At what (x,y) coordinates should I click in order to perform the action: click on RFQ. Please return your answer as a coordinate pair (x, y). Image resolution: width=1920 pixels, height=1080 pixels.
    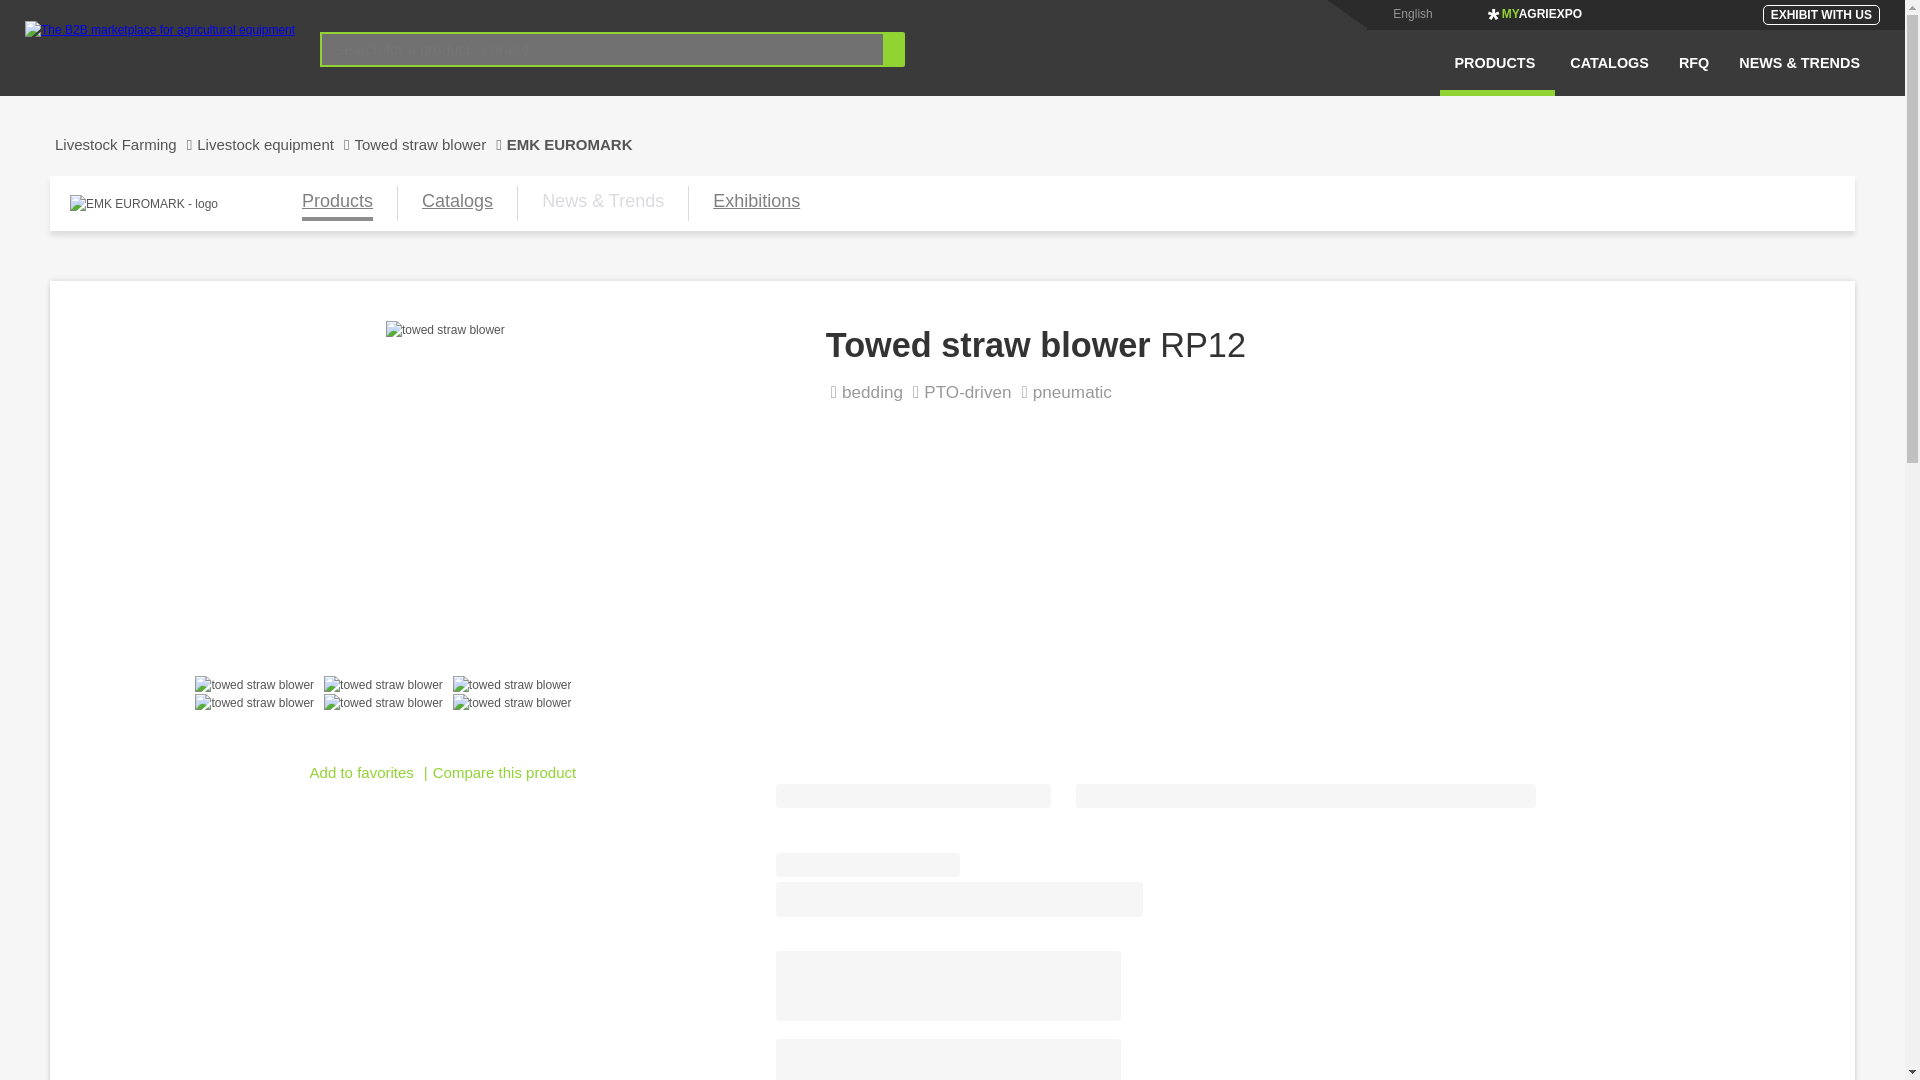
    Looking at the image, I should click on (1694, 75).